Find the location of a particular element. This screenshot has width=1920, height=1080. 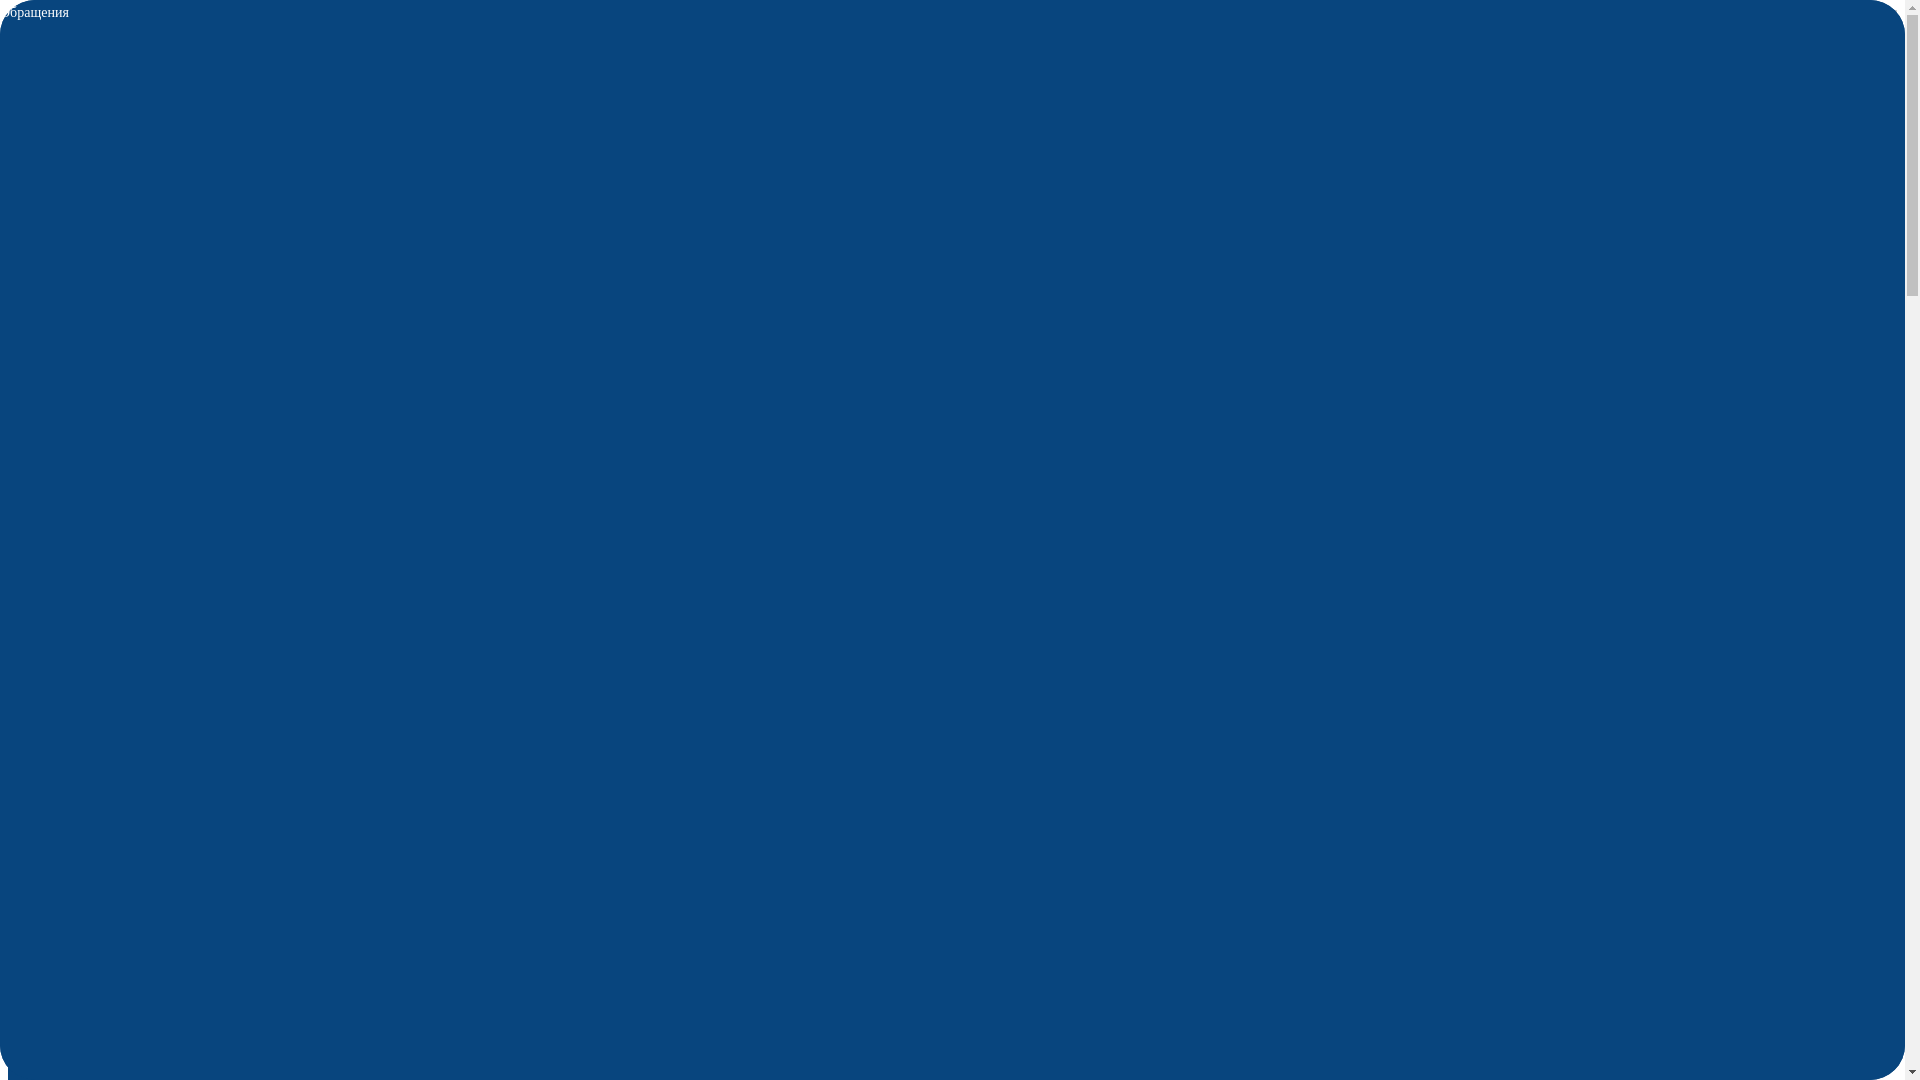

Russian is located at coordinates (1888, 16).